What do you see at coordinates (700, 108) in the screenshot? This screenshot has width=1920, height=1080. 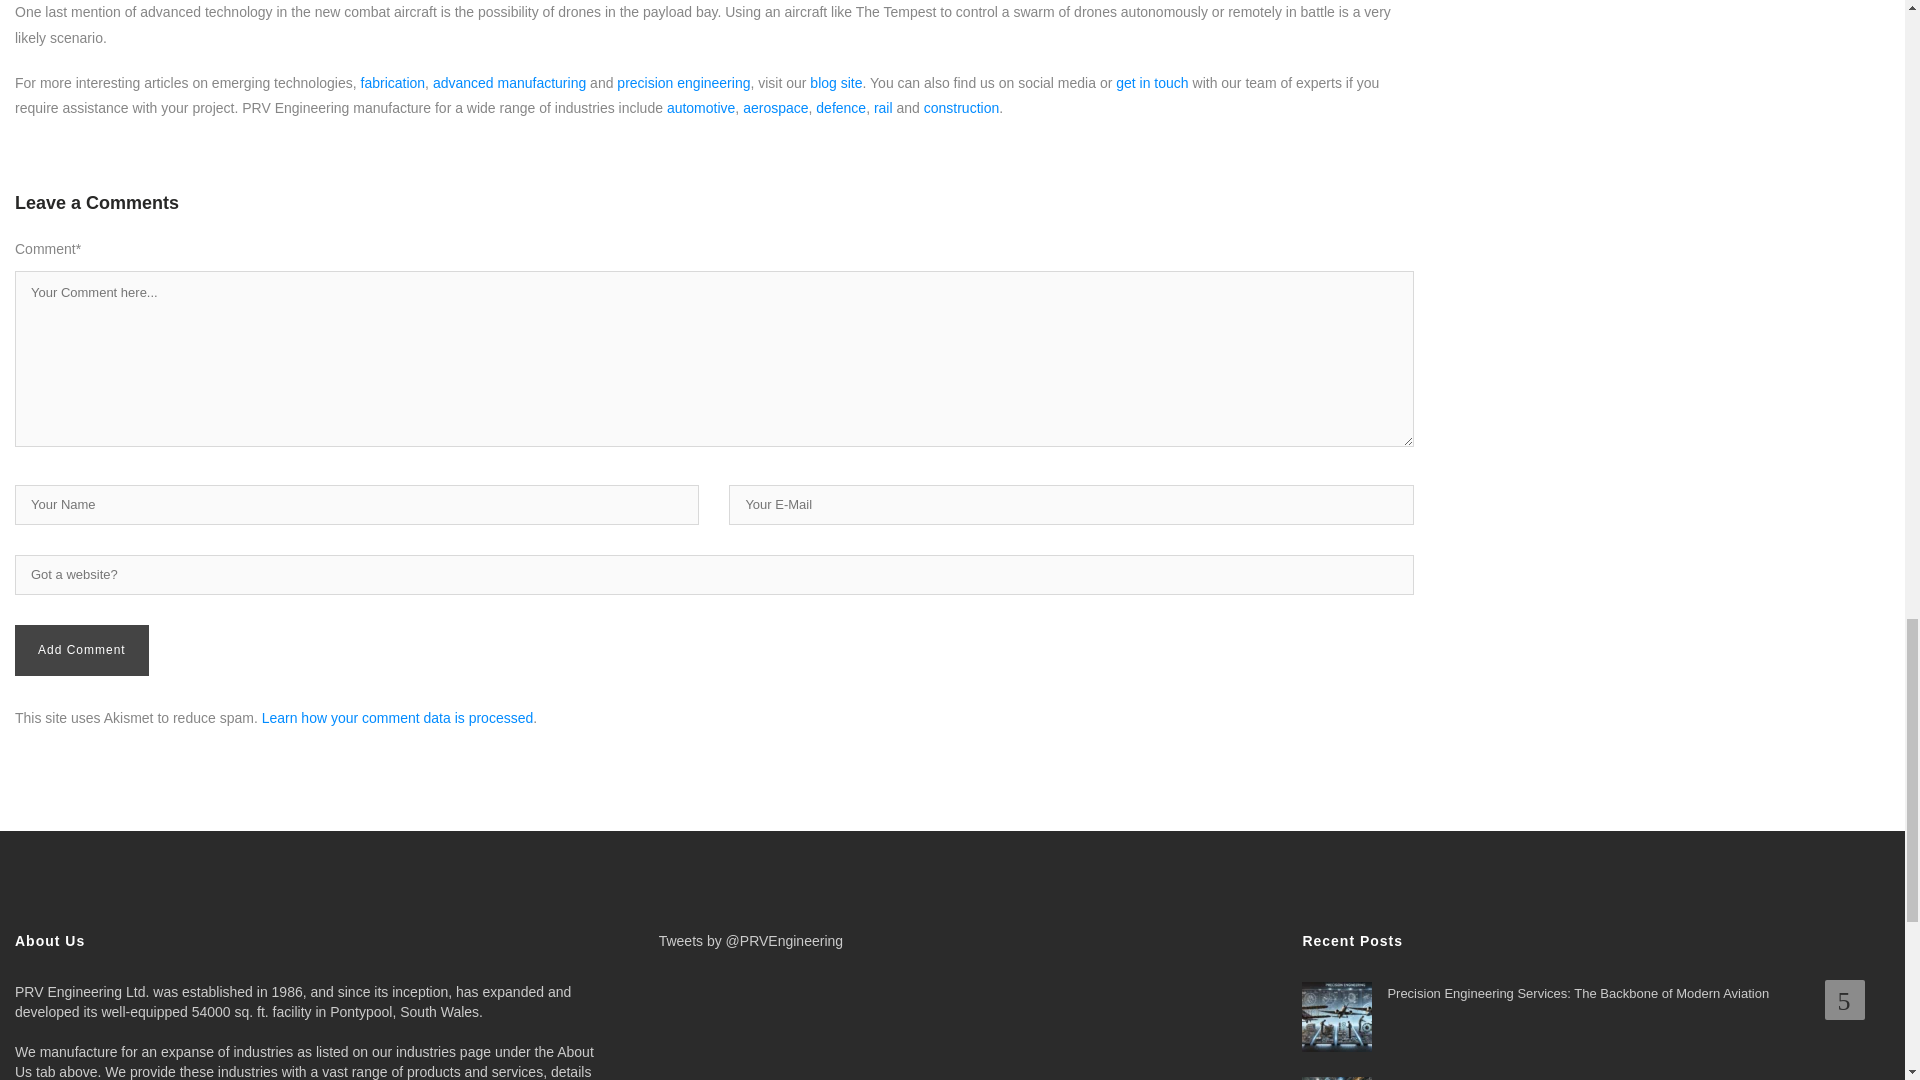 I see `automotive` at bounding box center [700, 108].